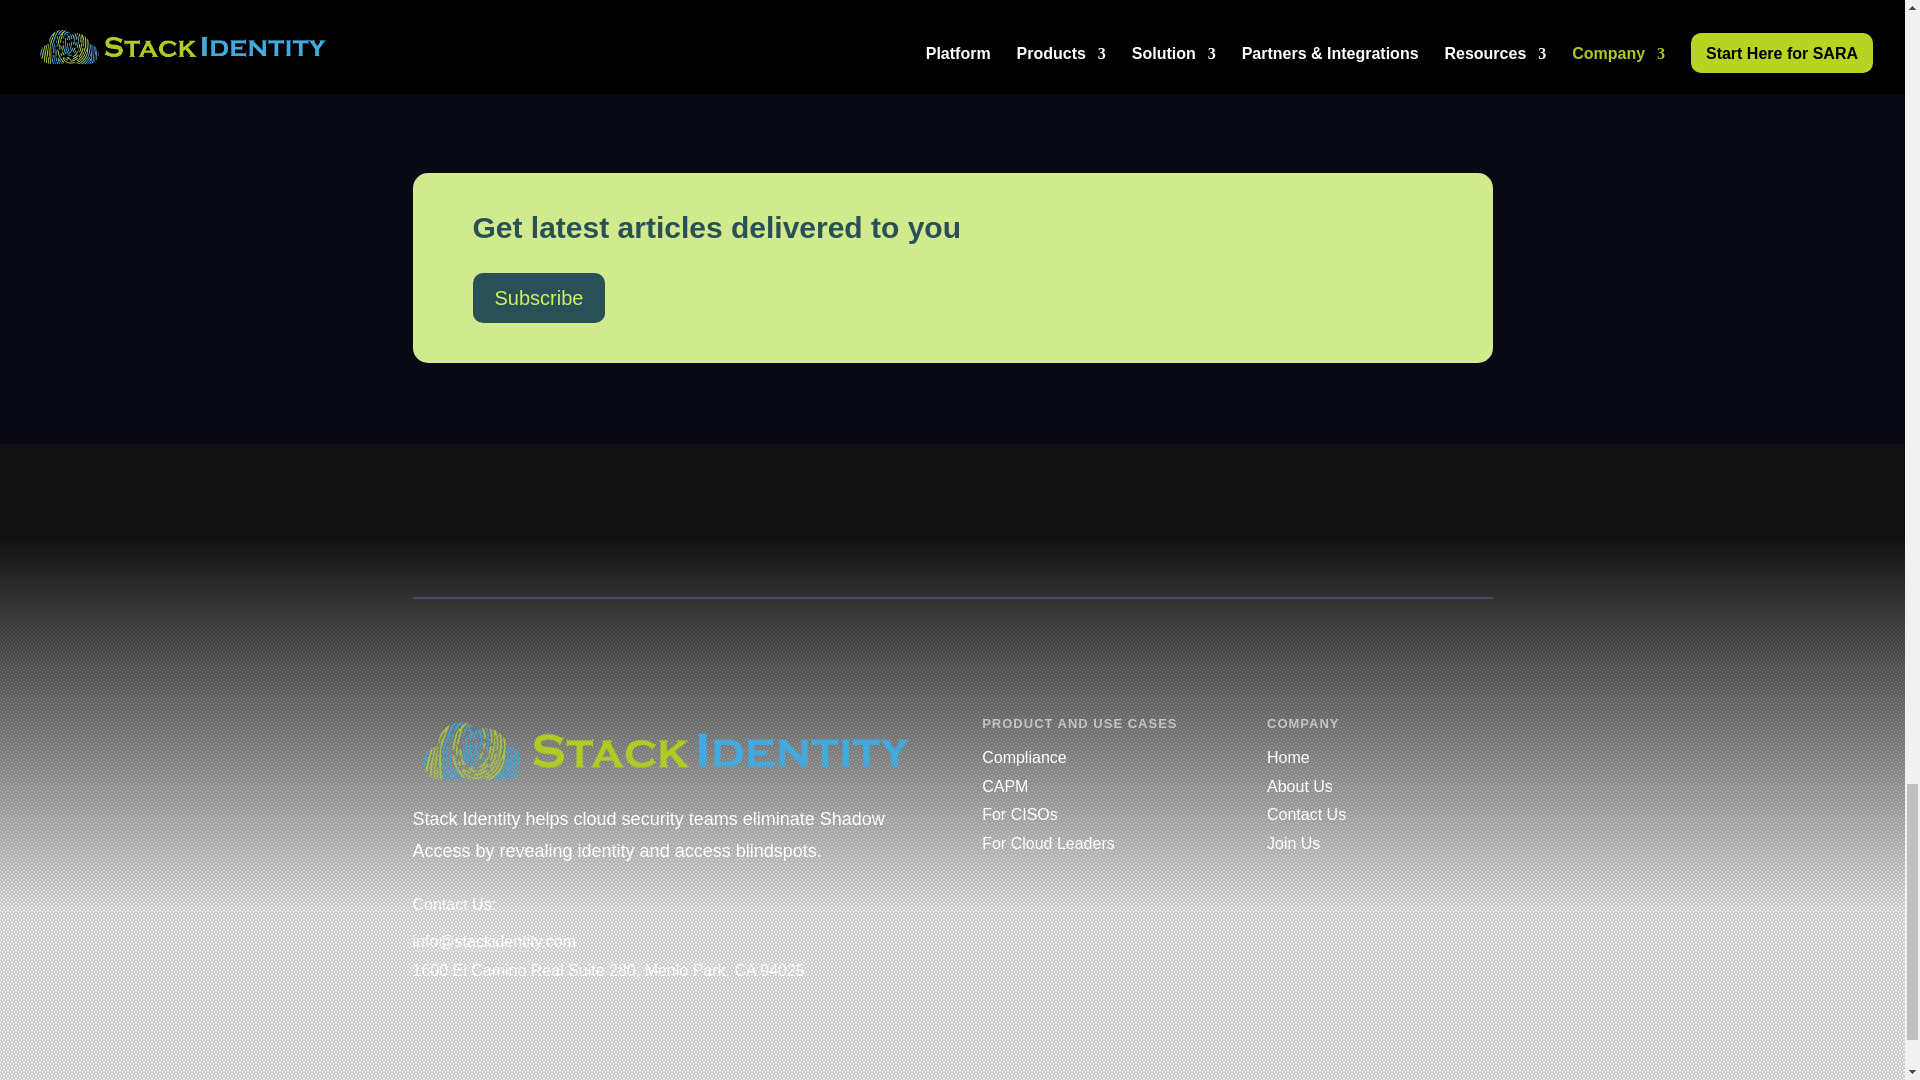 This screenshot has height=1080, width=1920. I want to click on Contact Us, so click(1306, 814).